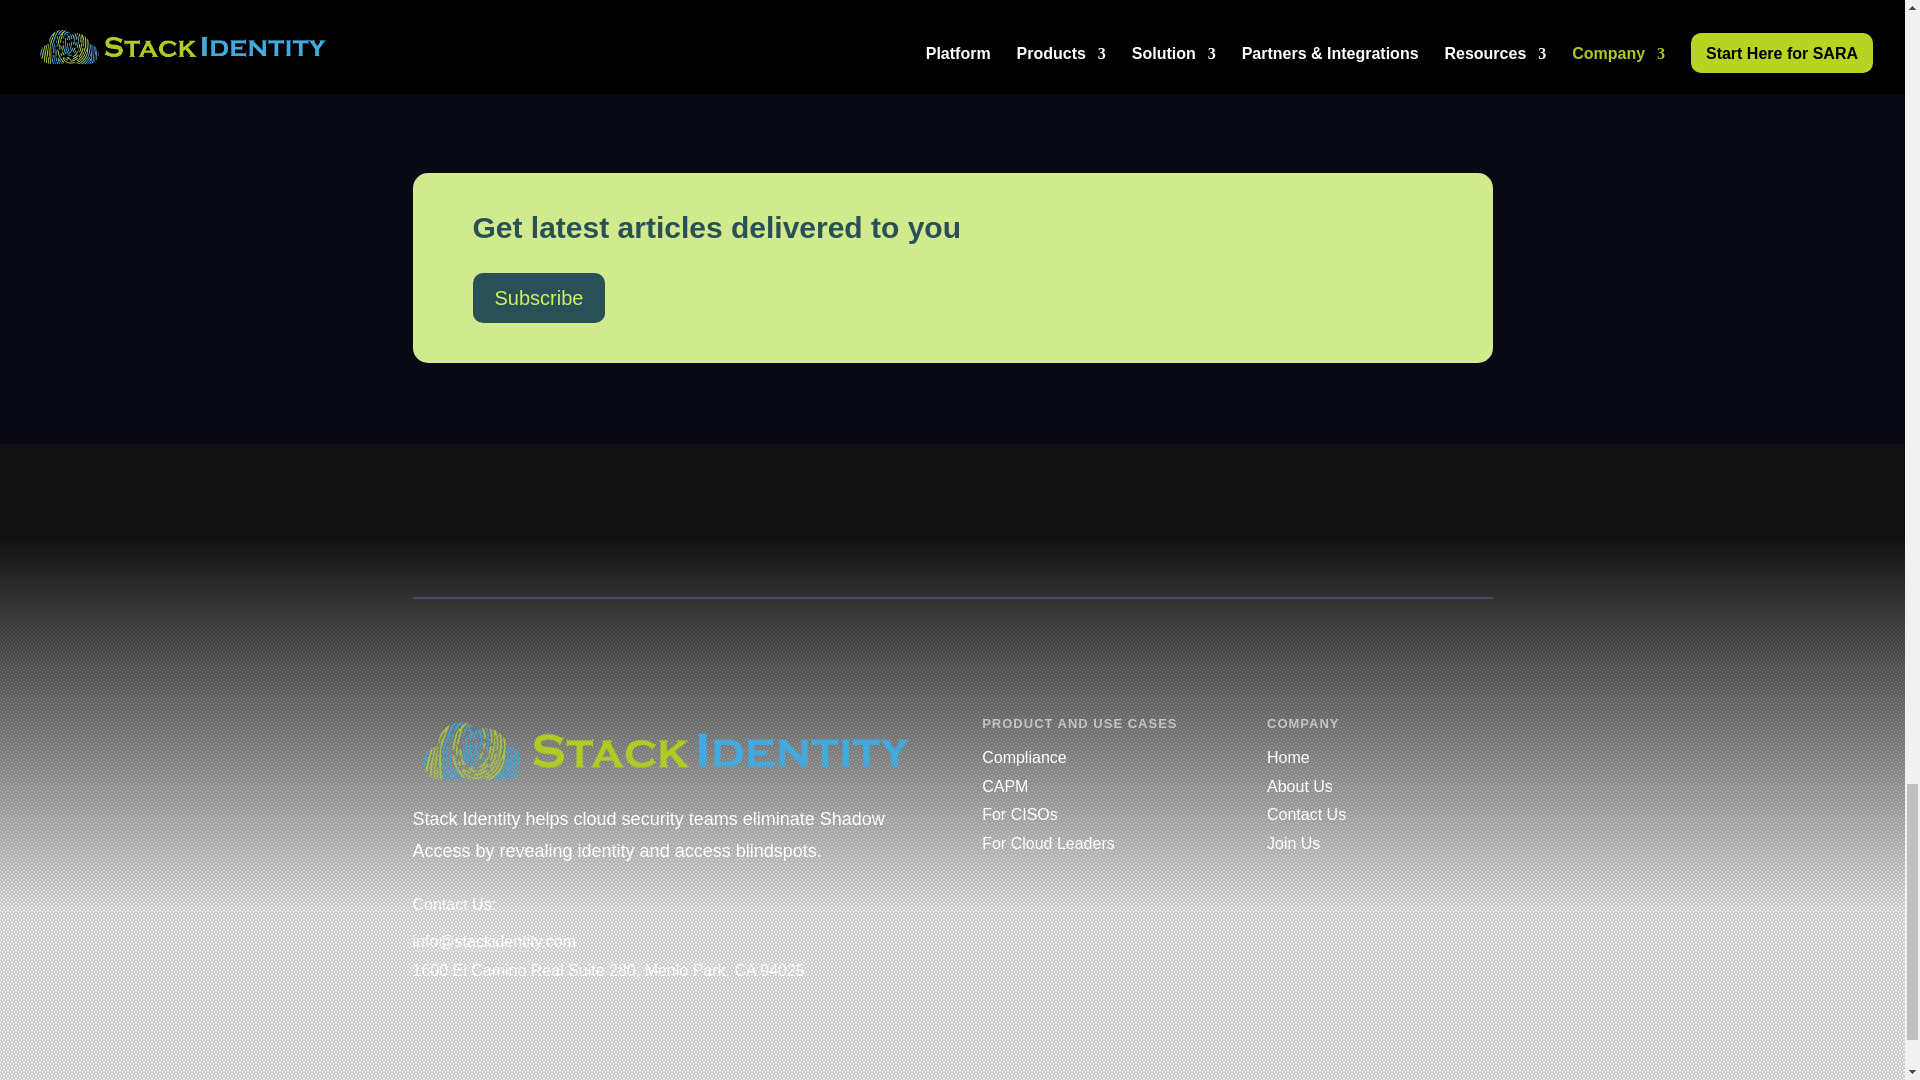 This screenshot has height=1080, width=1920. I want to click on Contact Us, so click(1306, 814).